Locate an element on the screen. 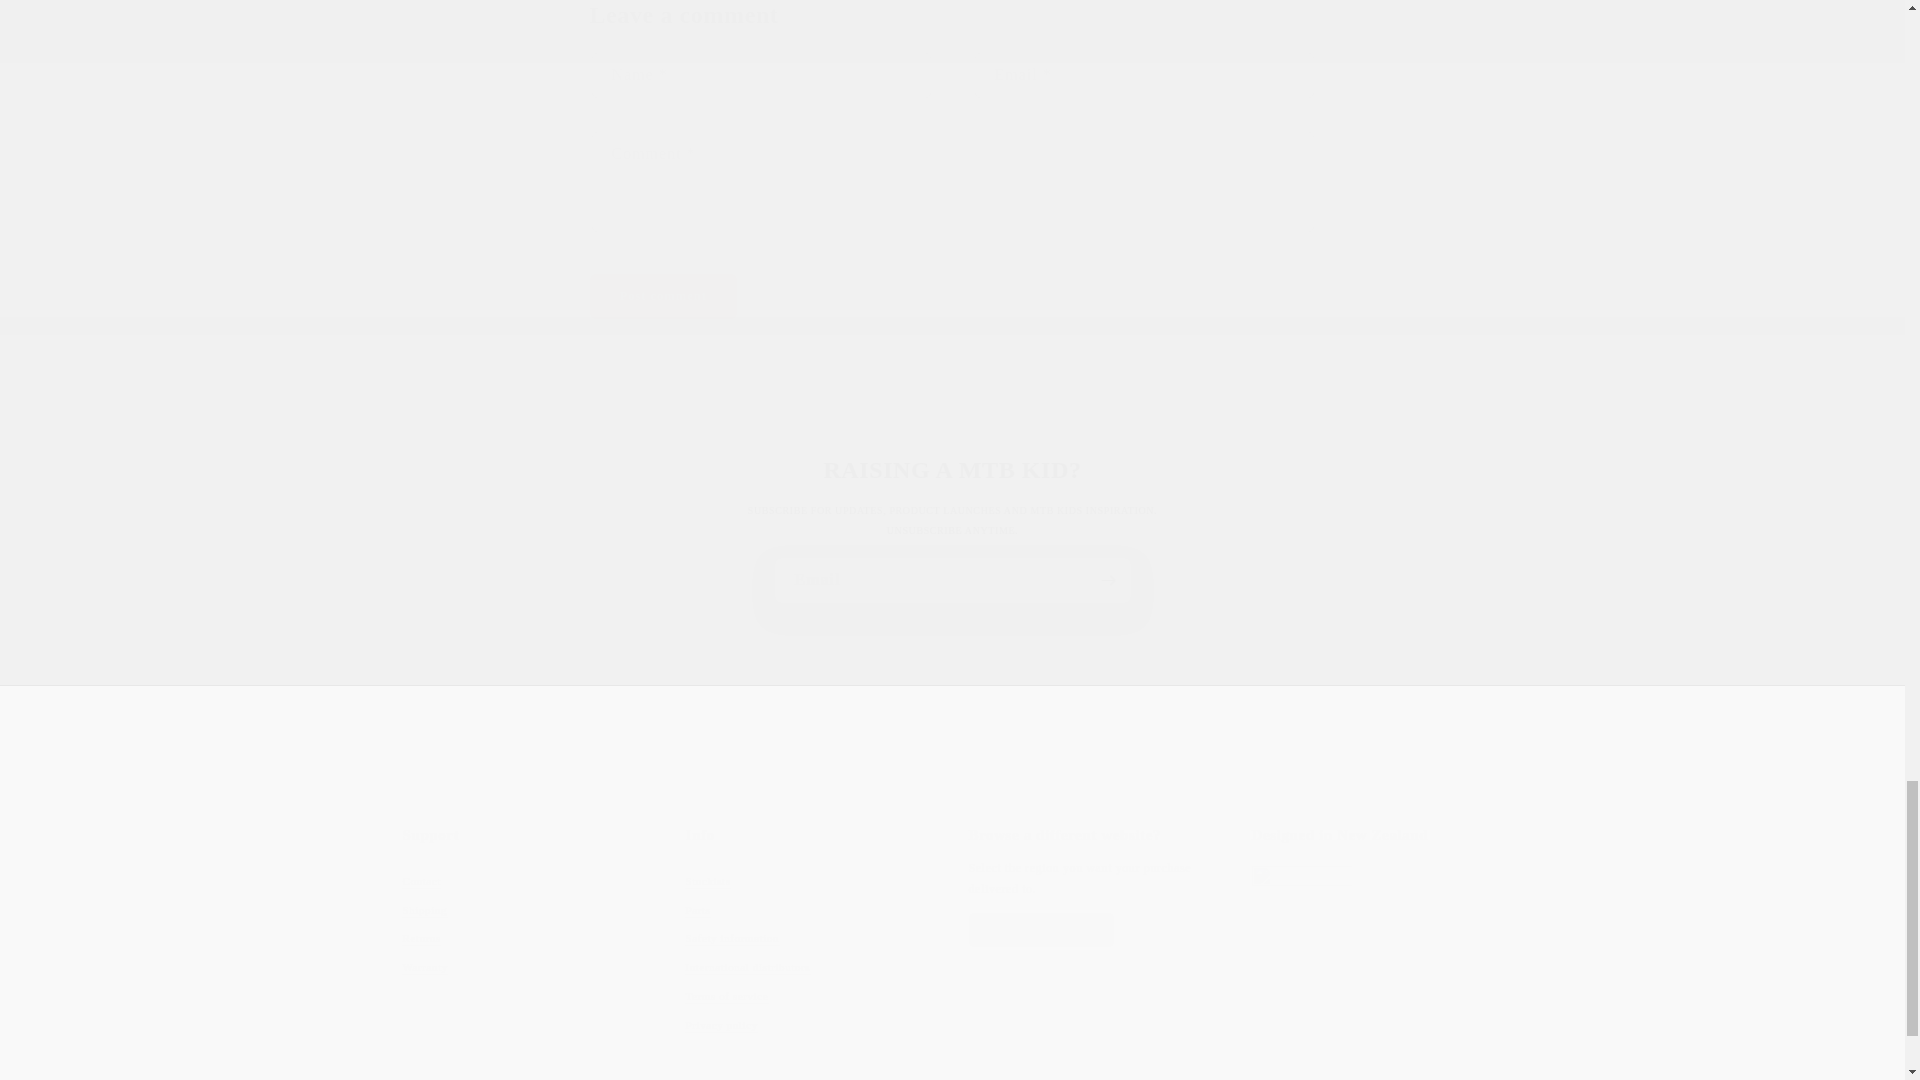 This screenshot has height=1080, width=1920. Email is located at coordinates (1377, 932).